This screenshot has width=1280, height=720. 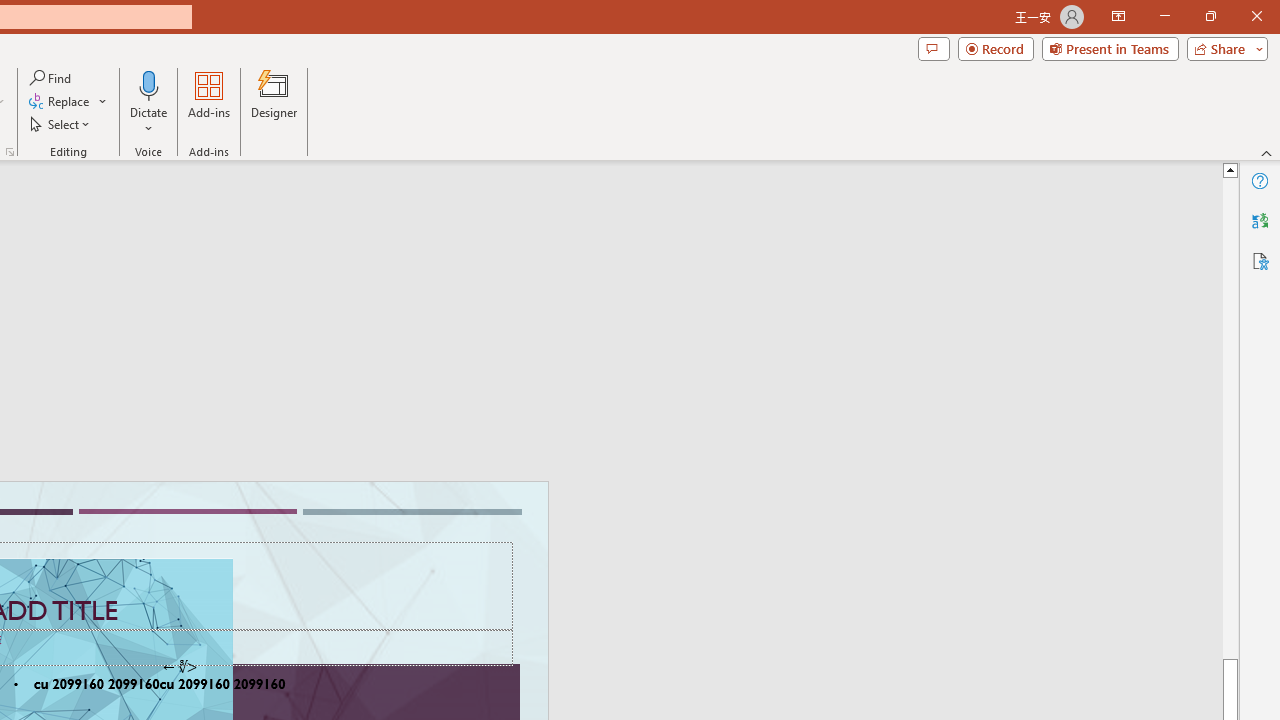 What do you see at coordinates (68, 102) in the screenshot?
I see `Replace...` at bounding box center [68, 102].